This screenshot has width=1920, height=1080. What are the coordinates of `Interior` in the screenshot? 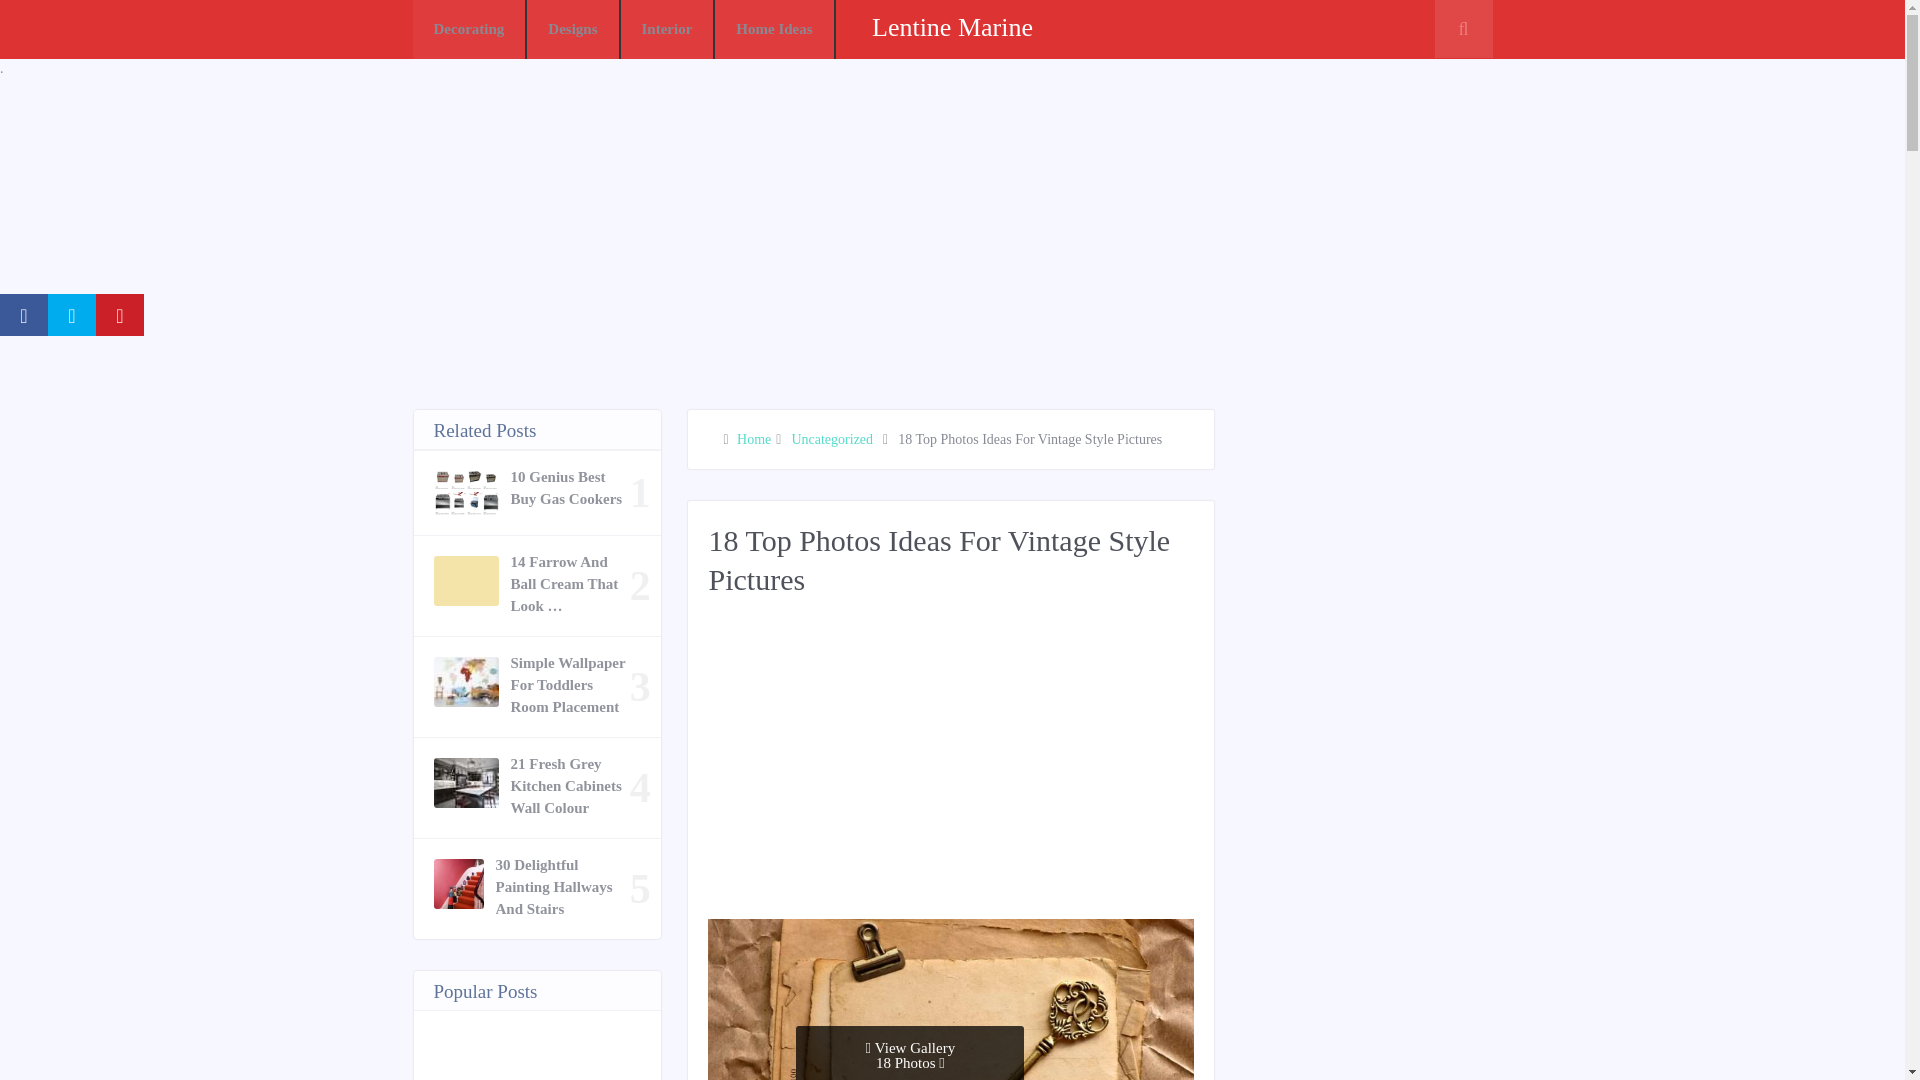 It's located at (667, 30).